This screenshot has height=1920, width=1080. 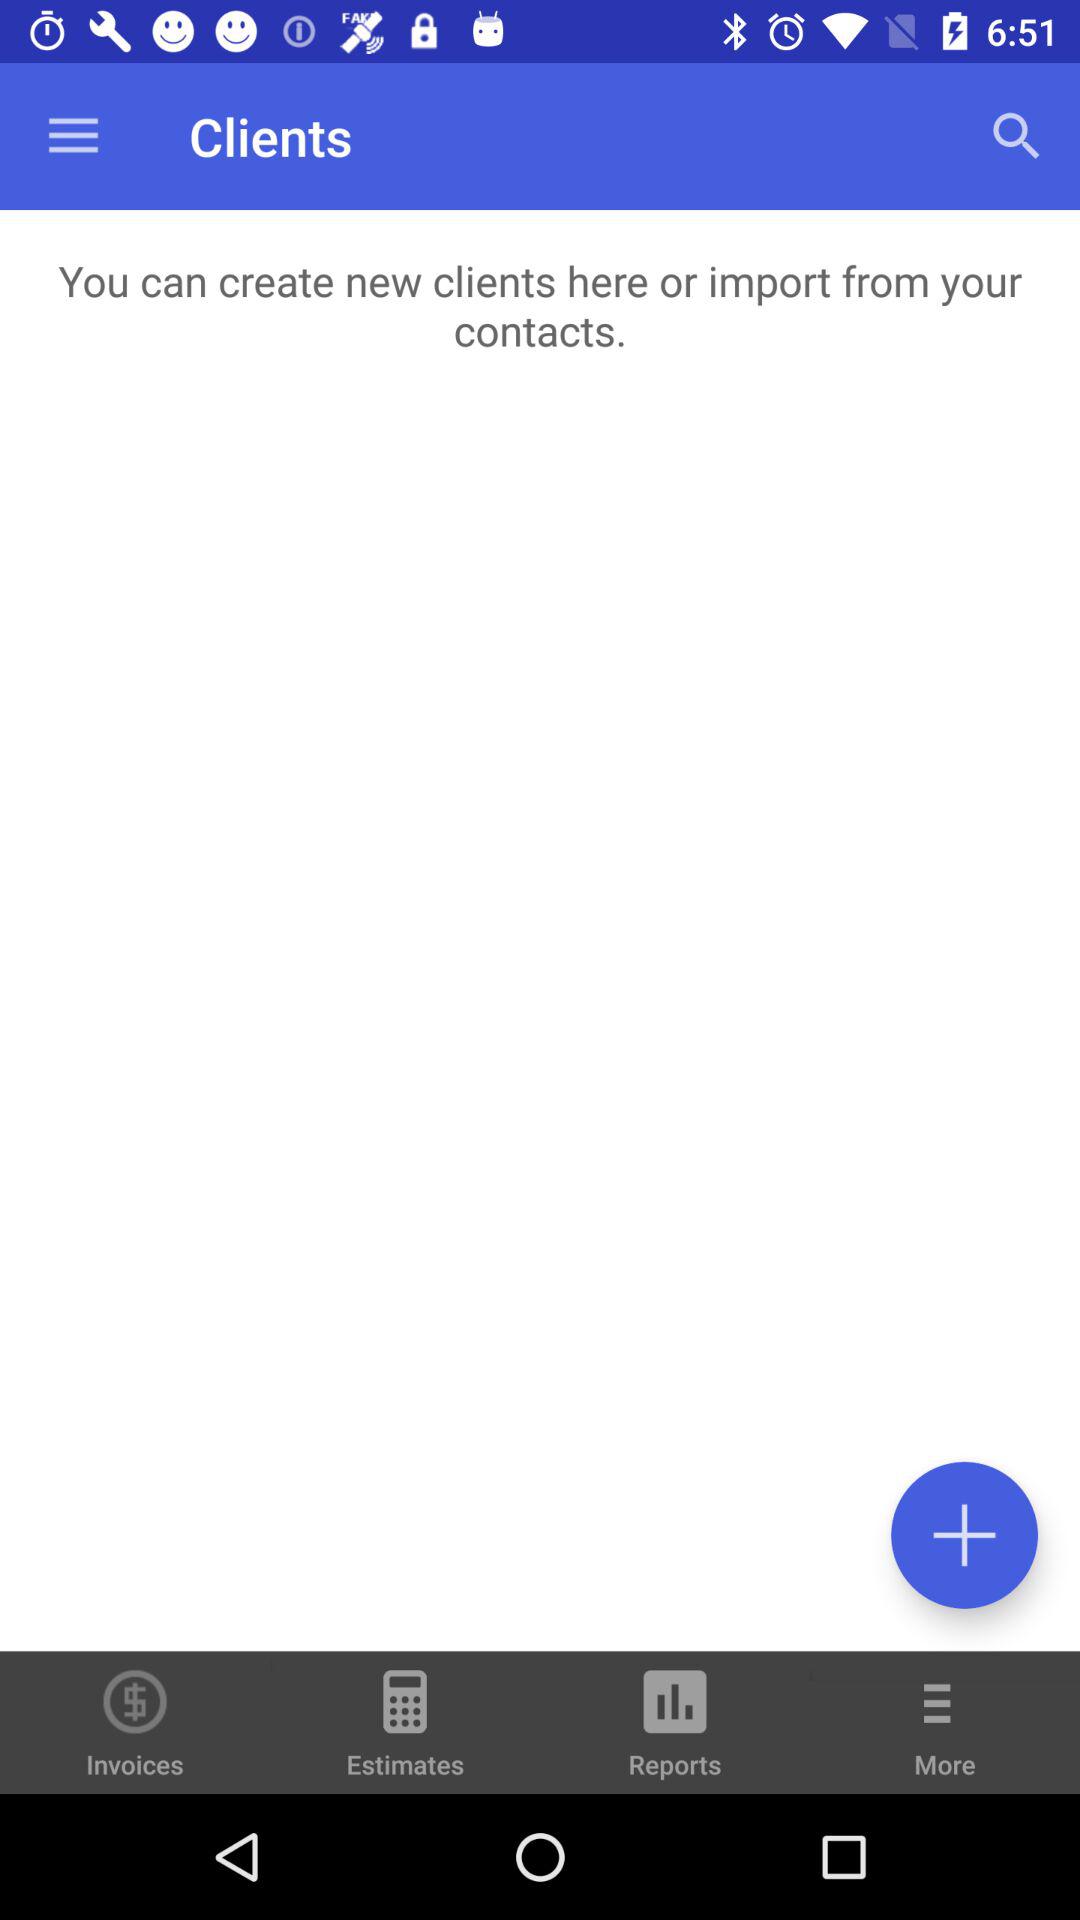 I want to click on swipe until the invoices icon, so click(x=135, y=1722).